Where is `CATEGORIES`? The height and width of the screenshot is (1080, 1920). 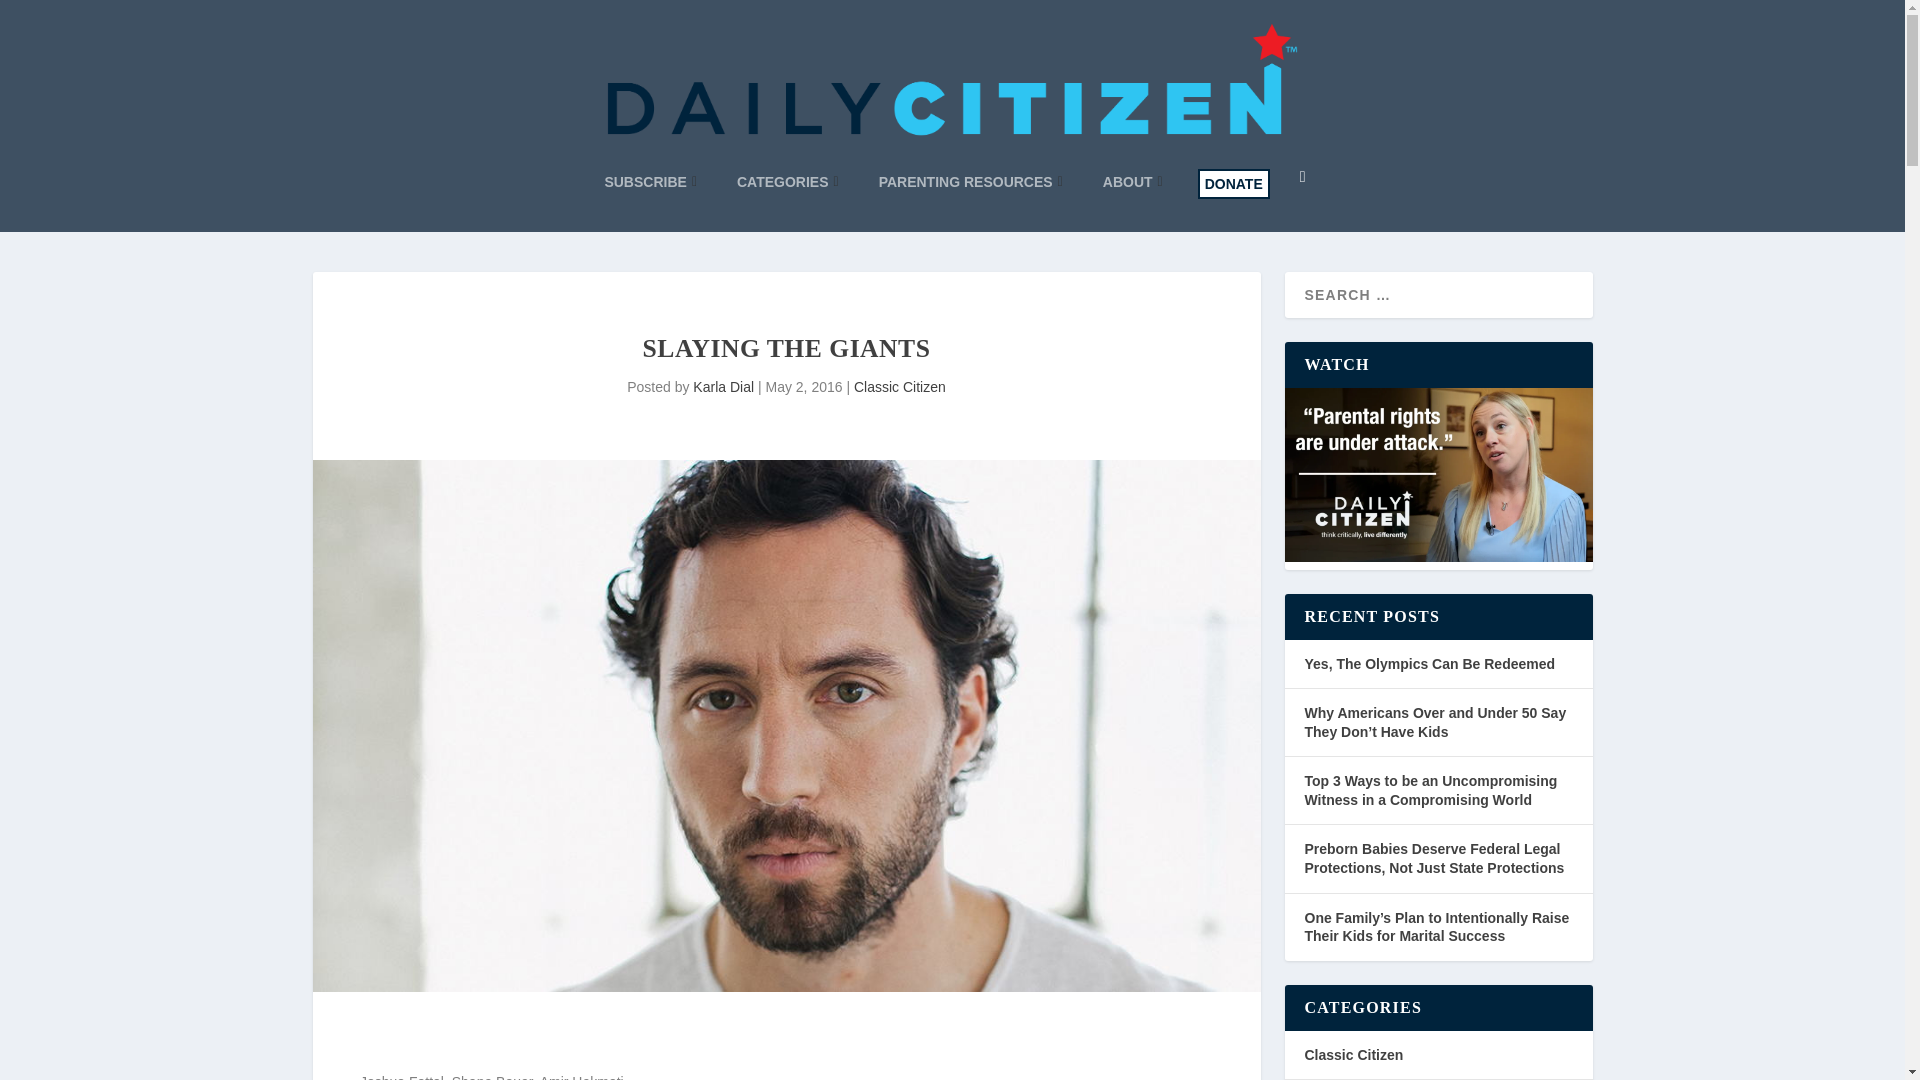
CATEGORIES is located at coordinates (788, 182).